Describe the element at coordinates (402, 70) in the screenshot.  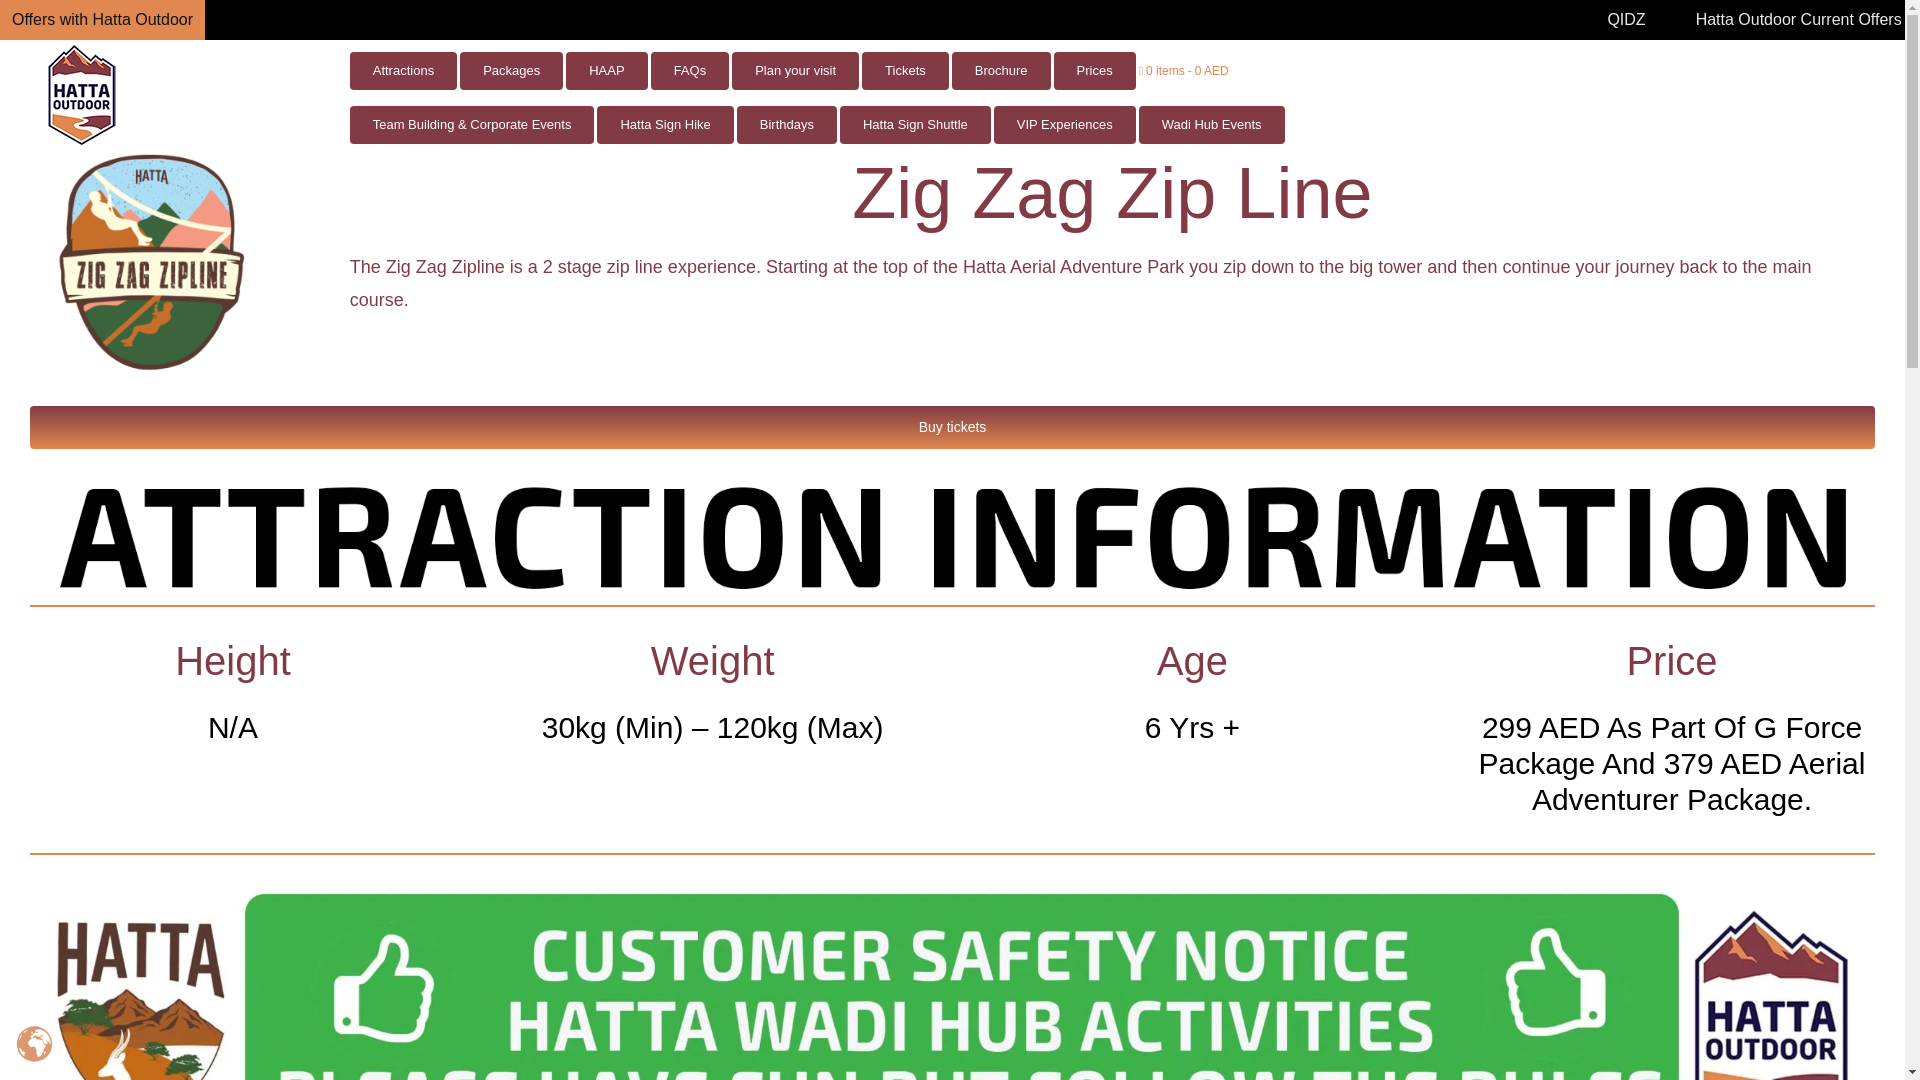
I see `Attractions` at that location.